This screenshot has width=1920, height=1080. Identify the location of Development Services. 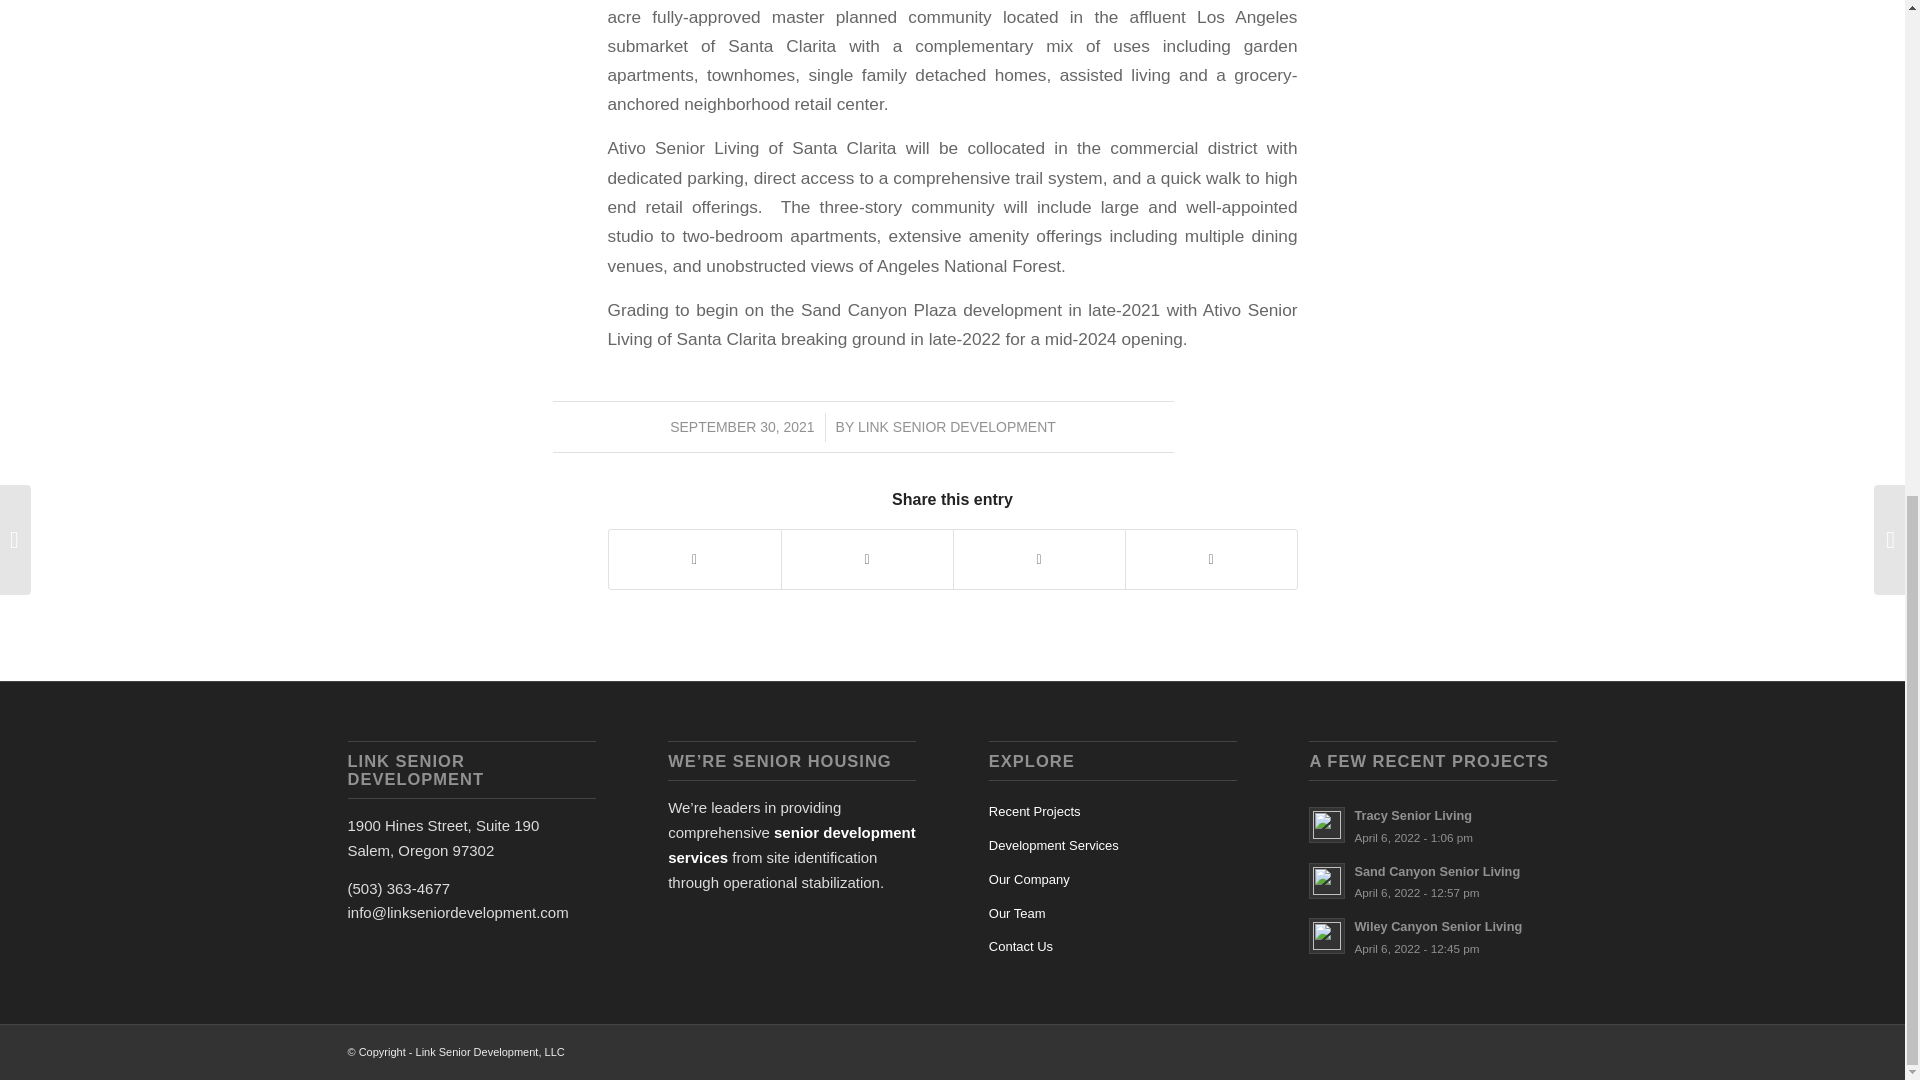
(1112, 847).